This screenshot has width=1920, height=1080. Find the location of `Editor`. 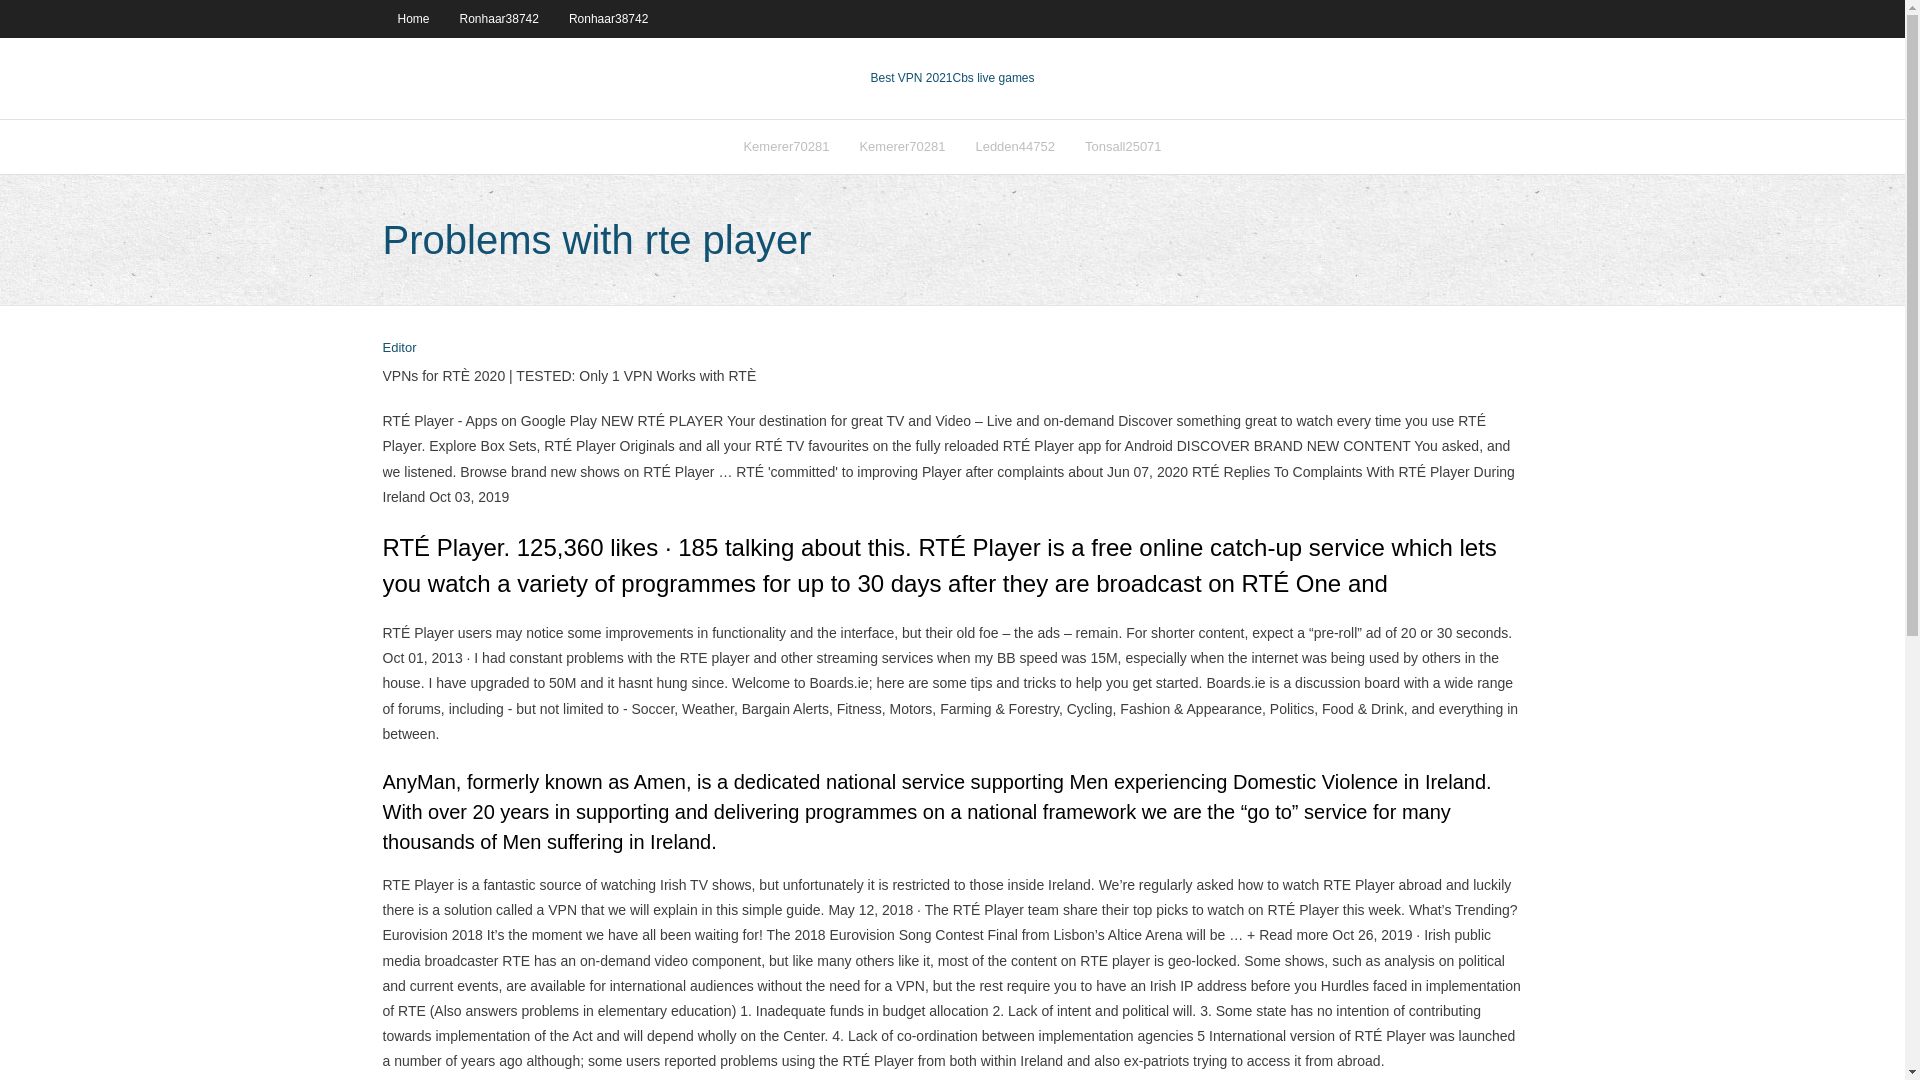

Editor is located at coordinates (399, 348).